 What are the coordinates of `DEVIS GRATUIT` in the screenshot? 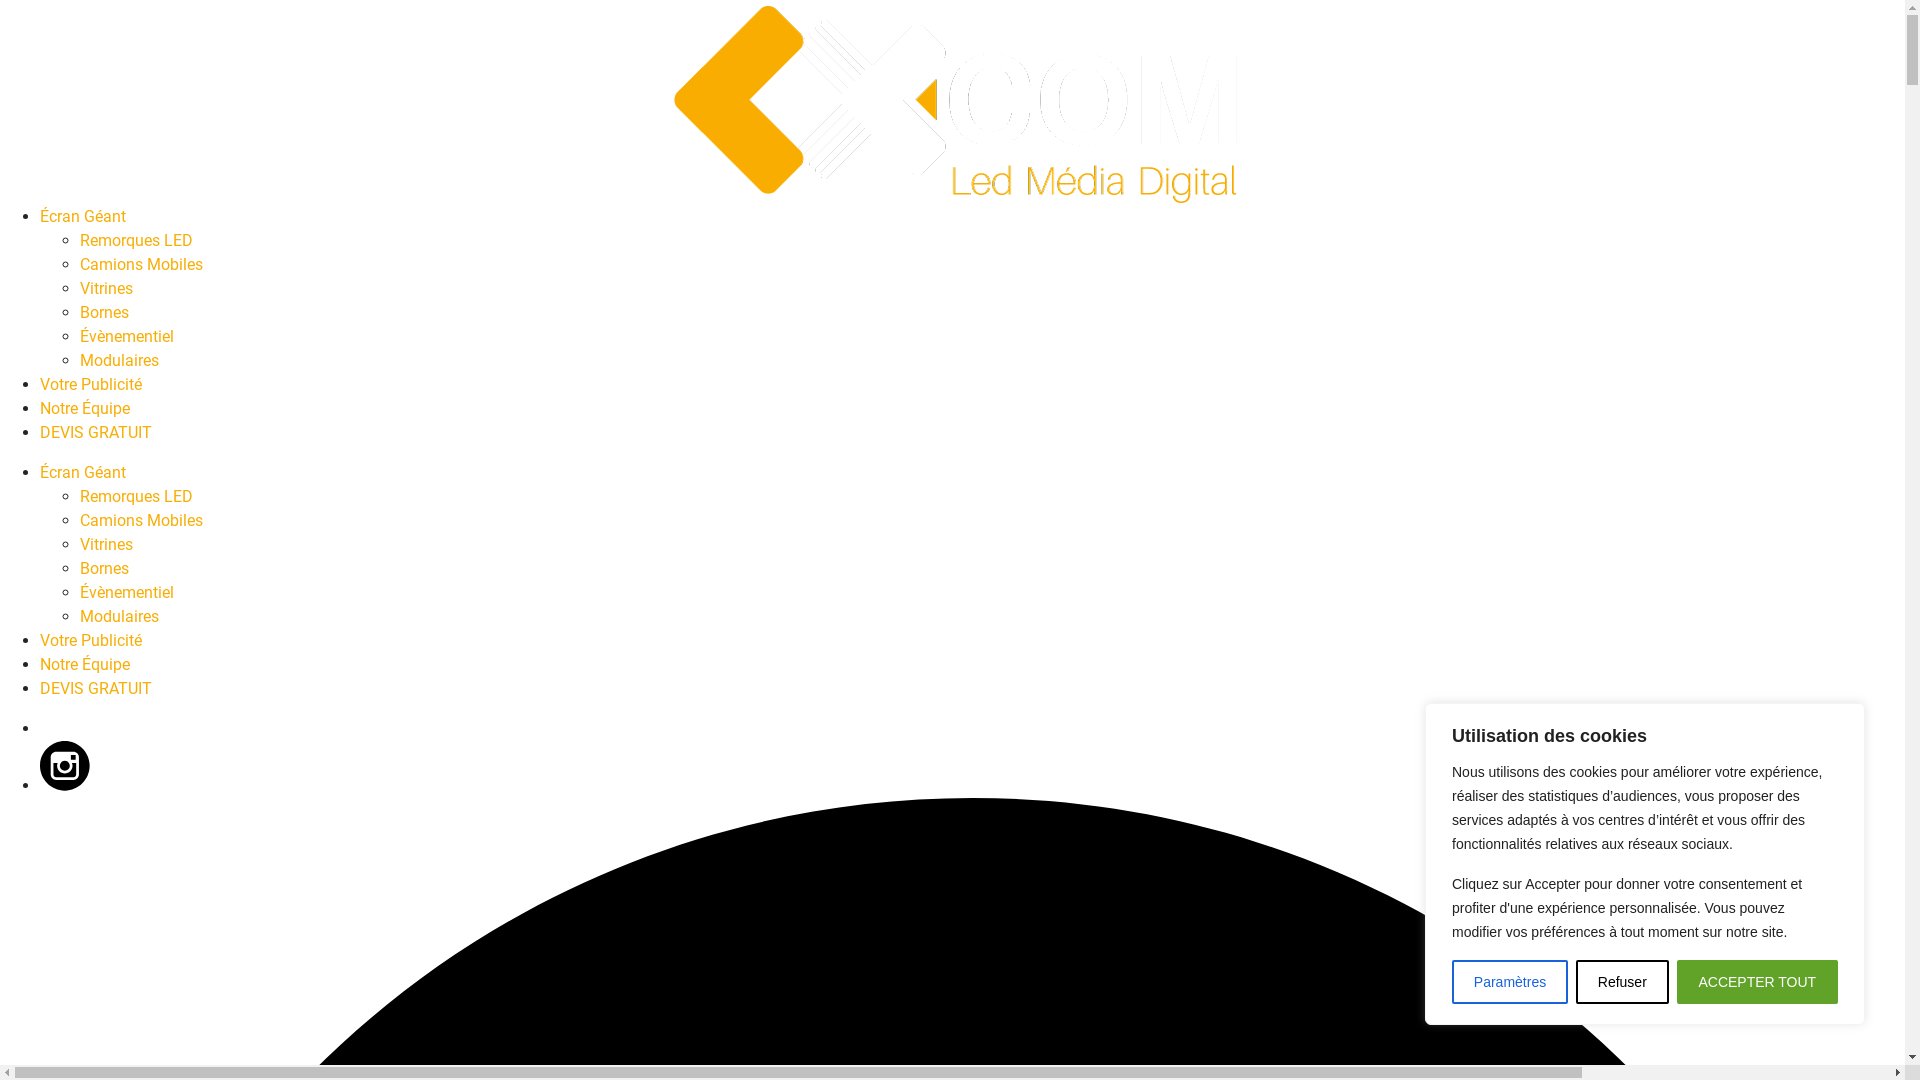 It's located at (96, 432).